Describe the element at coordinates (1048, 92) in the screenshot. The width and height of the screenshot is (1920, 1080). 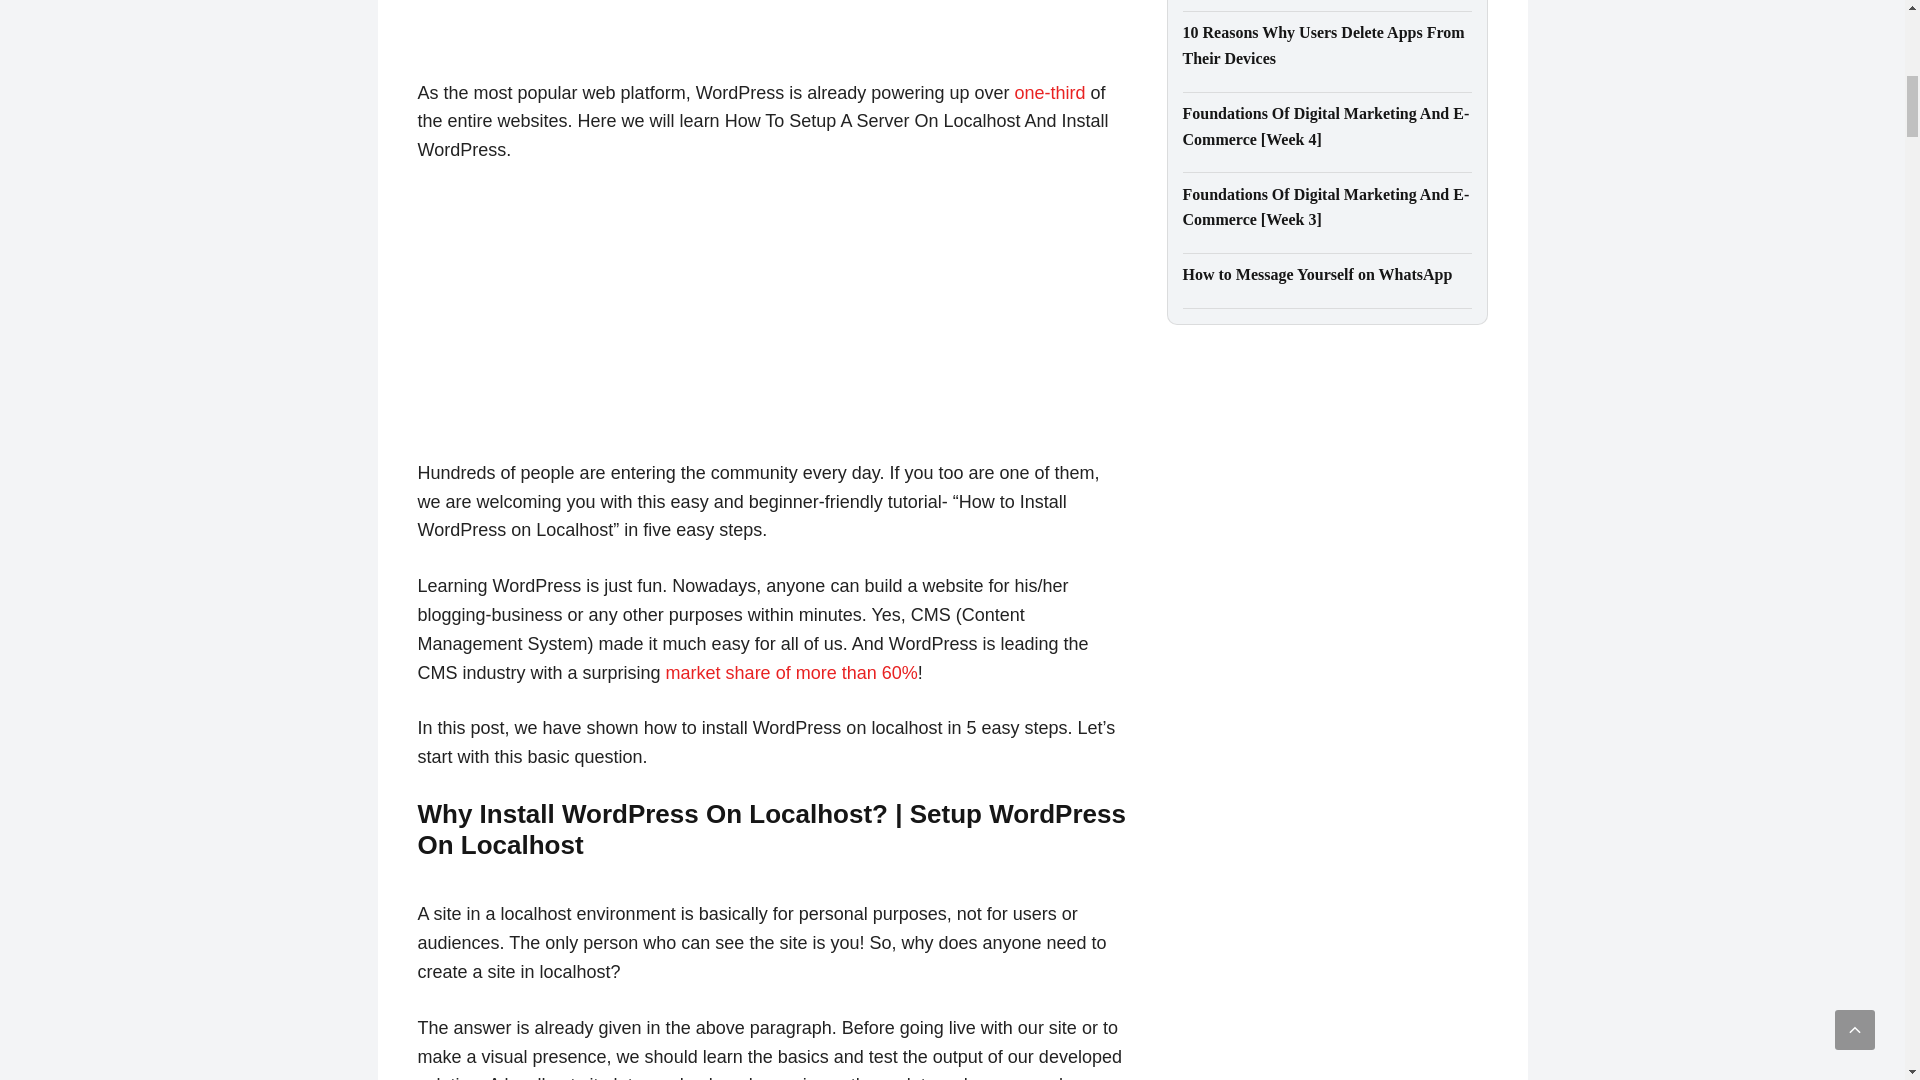
I see `one-third` at that location.